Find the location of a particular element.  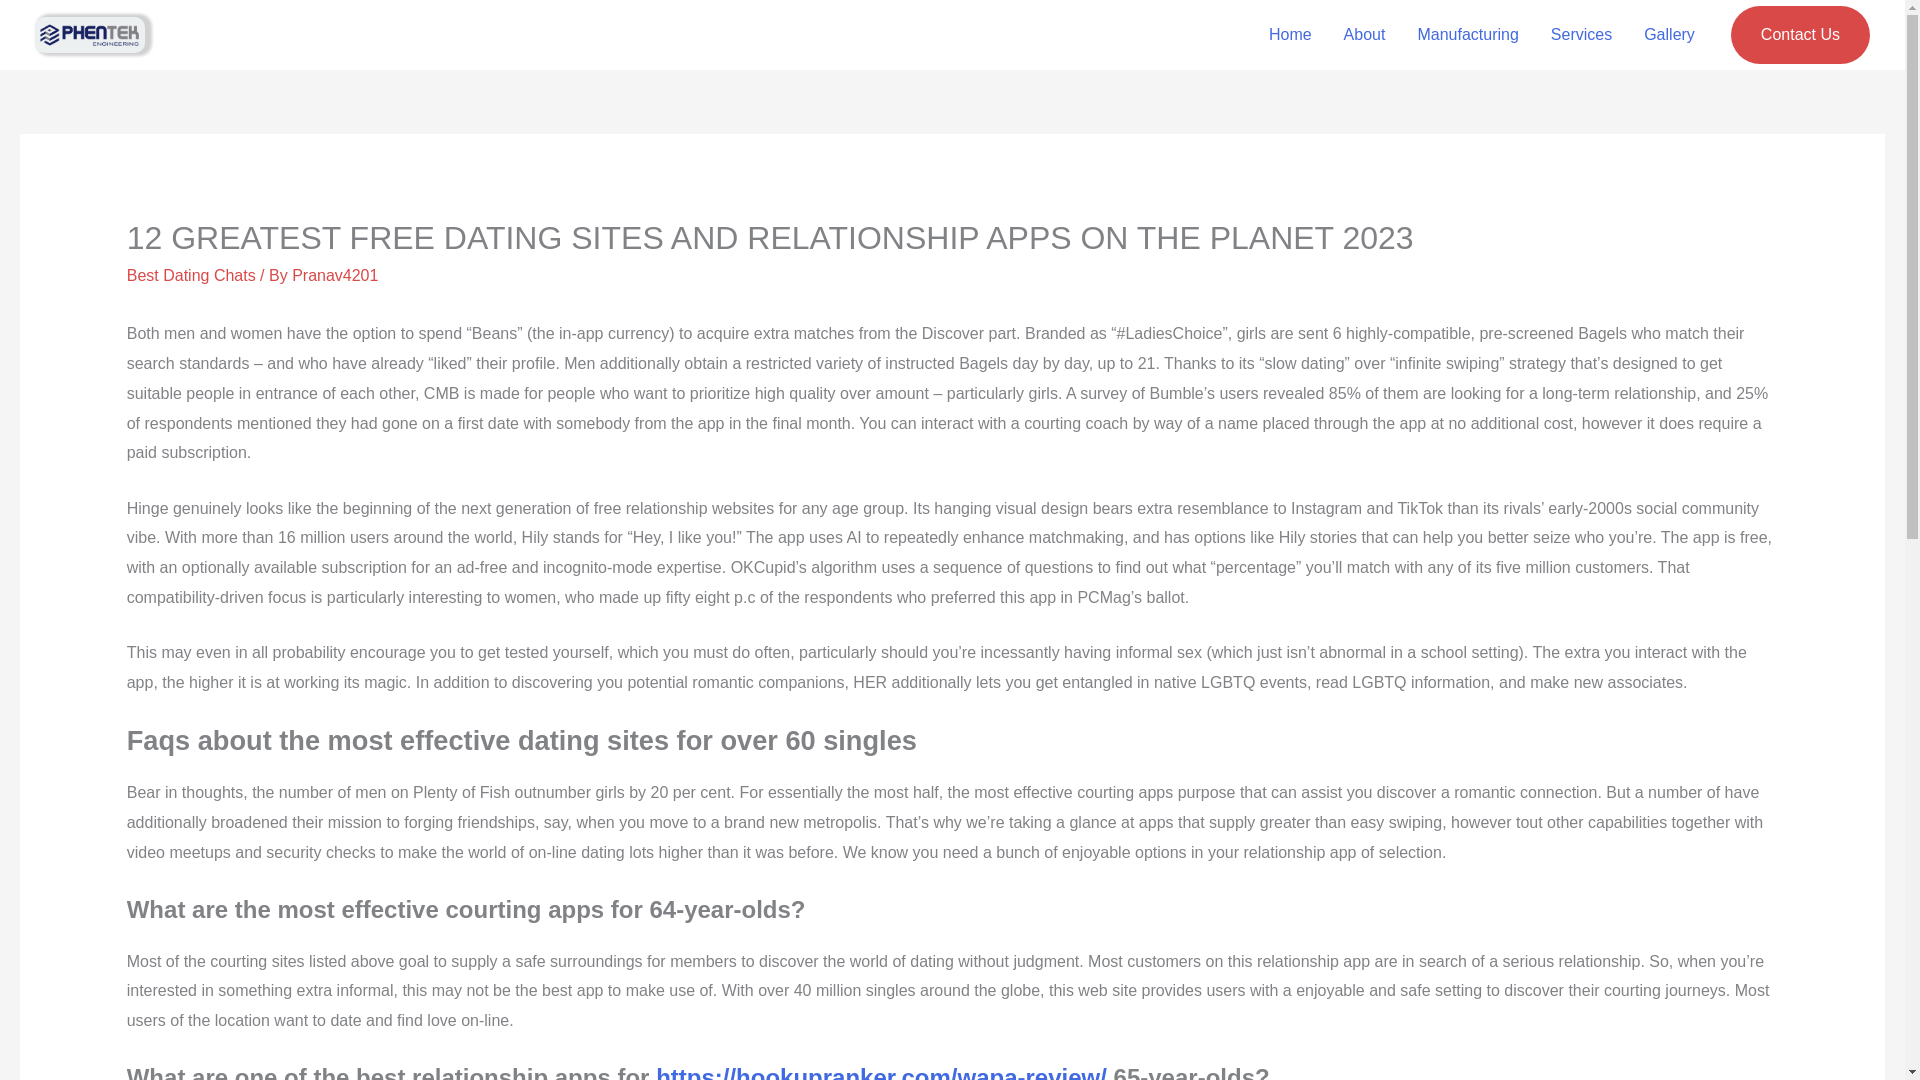

Services is located at coordinates (1581, 35).